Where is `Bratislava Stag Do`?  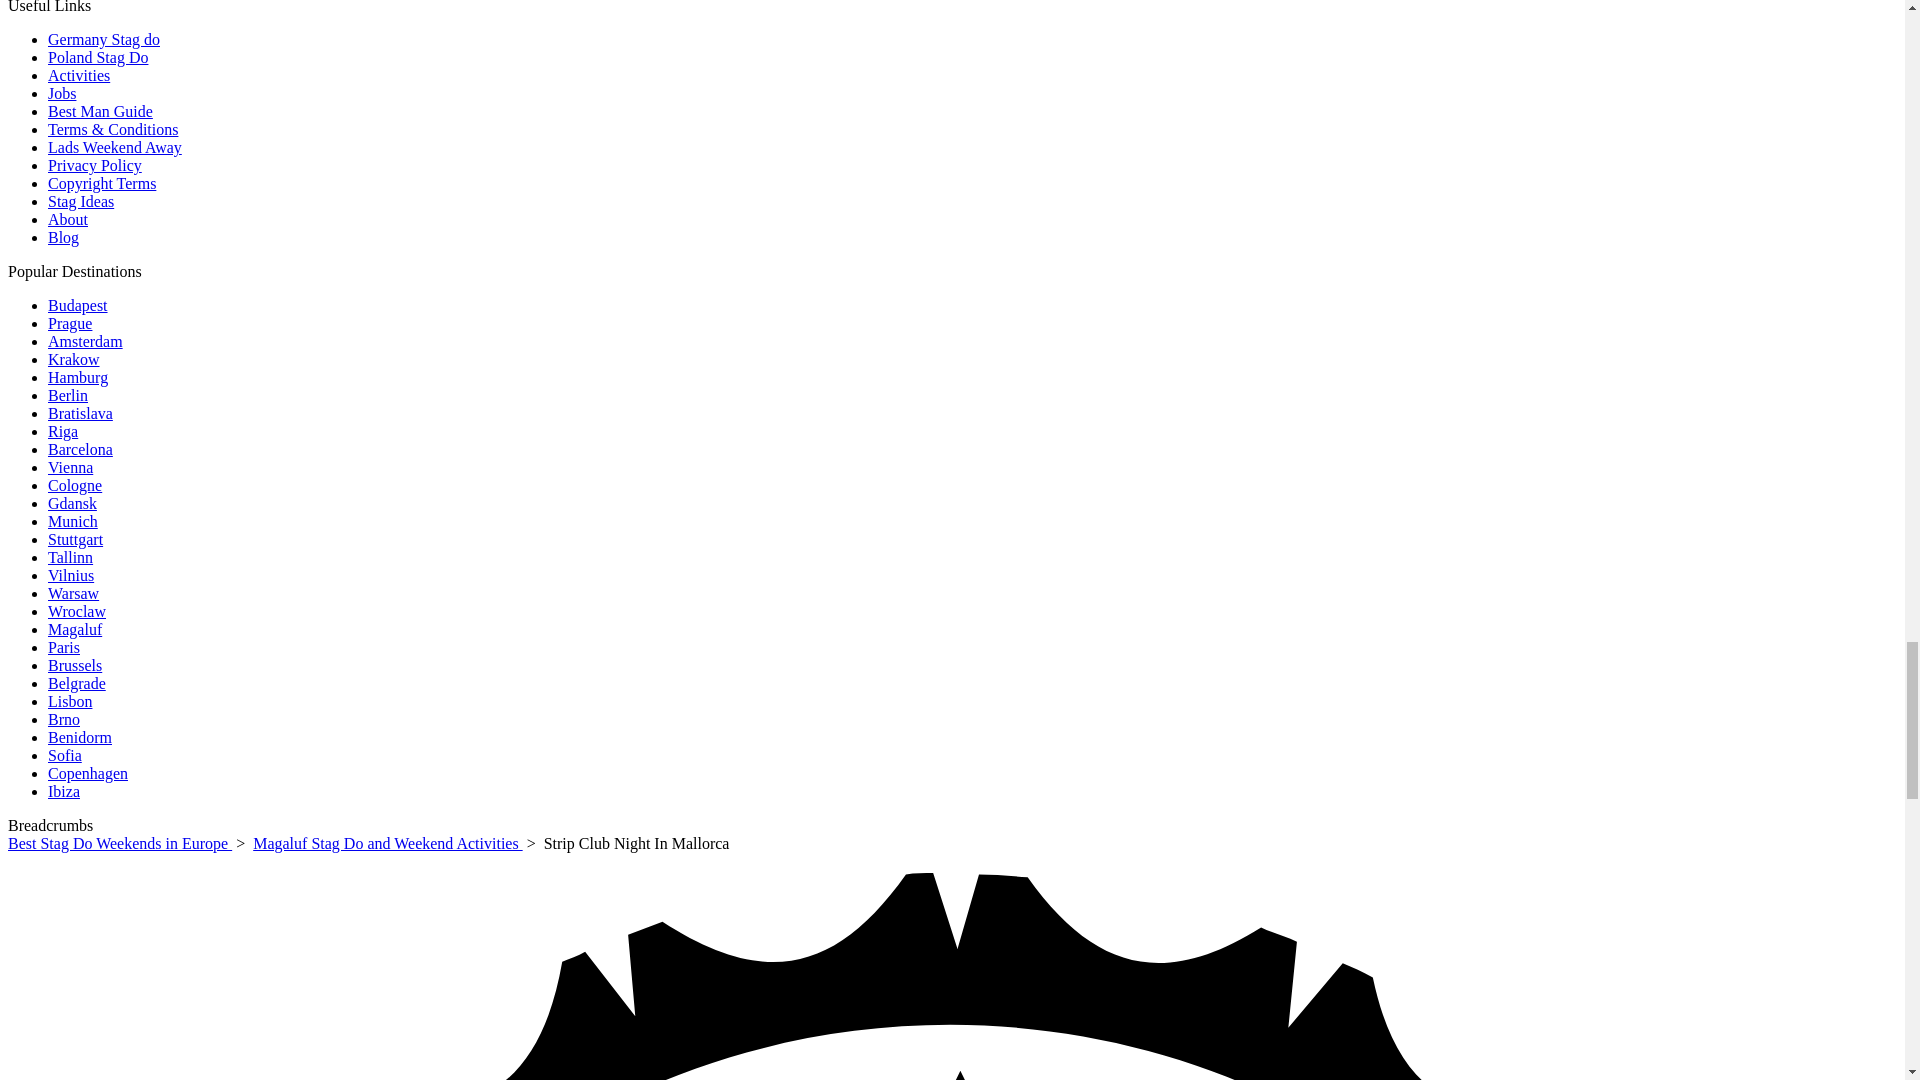
Bratislava Stag Do is located at coordinates (80, 414).